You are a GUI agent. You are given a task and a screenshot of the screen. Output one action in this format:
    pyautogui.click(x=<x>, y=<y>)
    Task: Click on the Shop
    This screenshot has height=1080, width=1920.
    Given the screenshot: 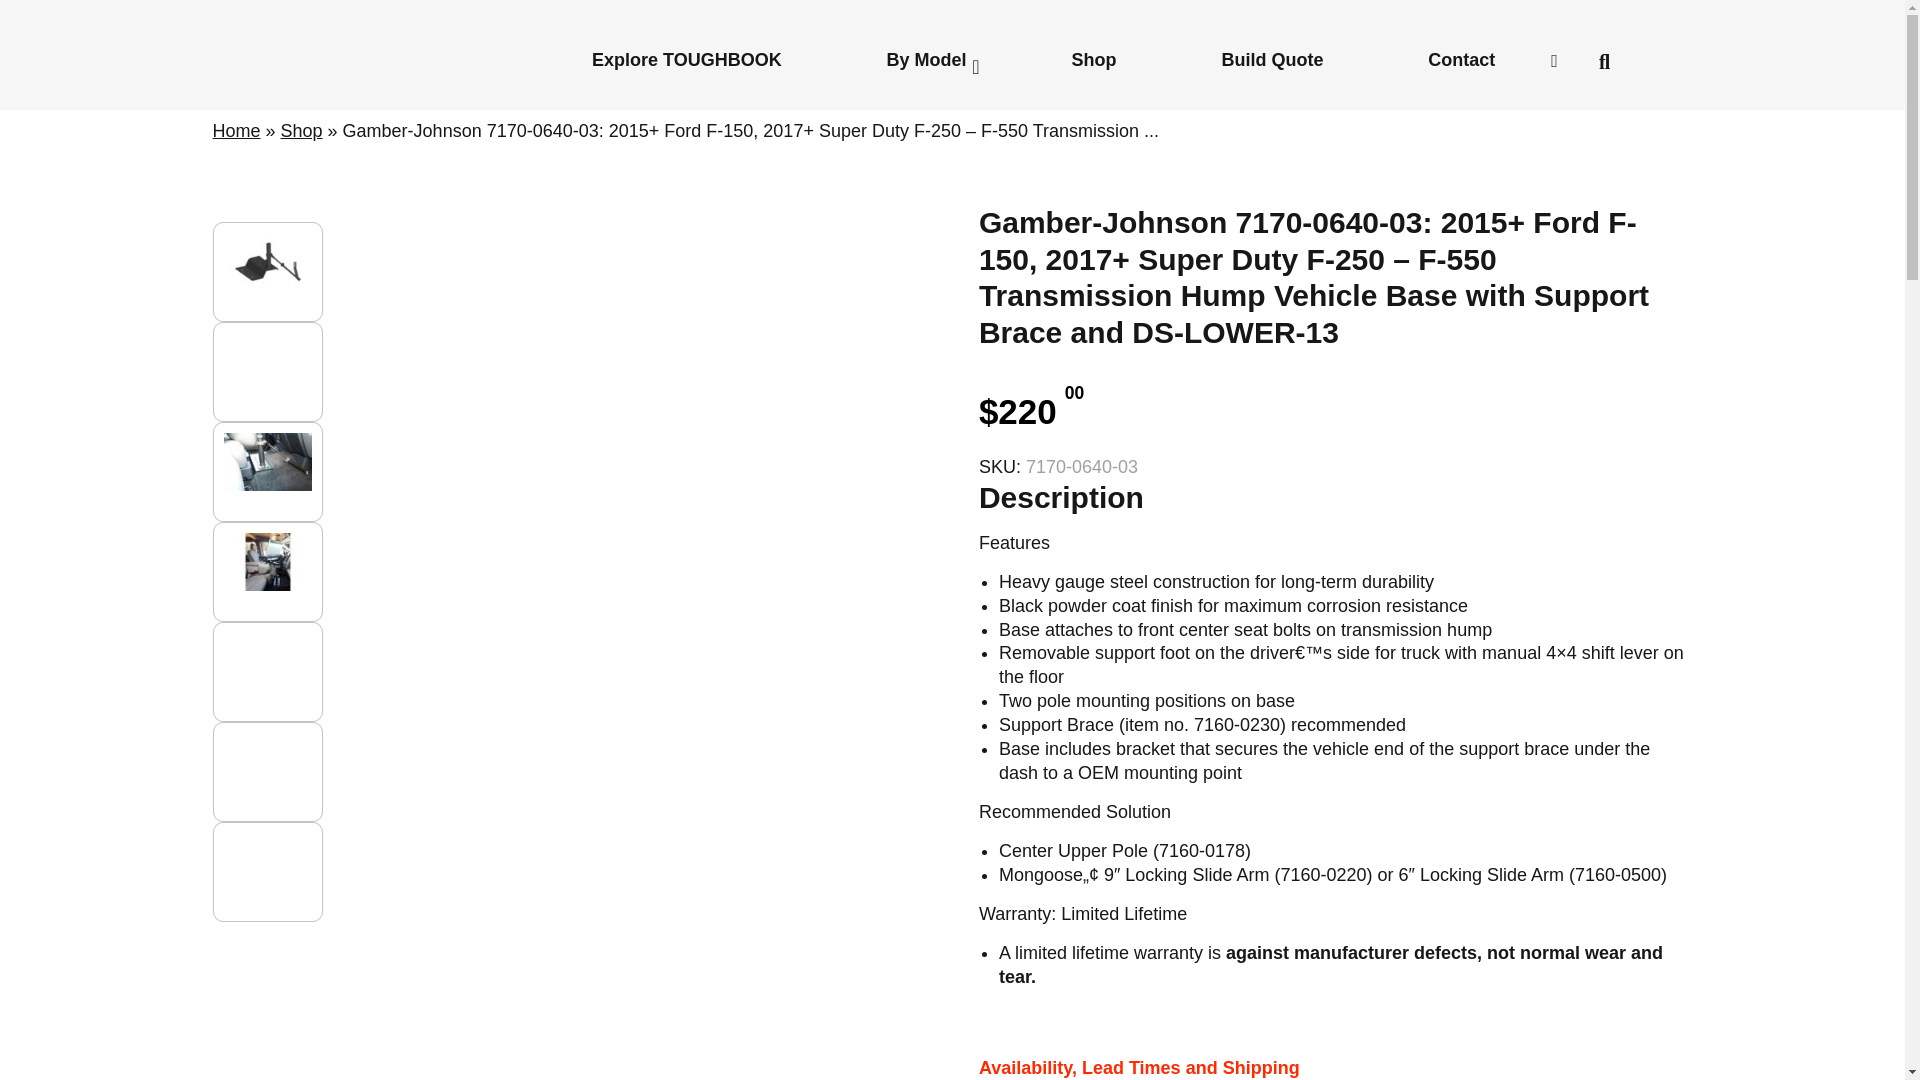 What is the action you would take?
    pyautogui.click(x=1094, y=59)
    